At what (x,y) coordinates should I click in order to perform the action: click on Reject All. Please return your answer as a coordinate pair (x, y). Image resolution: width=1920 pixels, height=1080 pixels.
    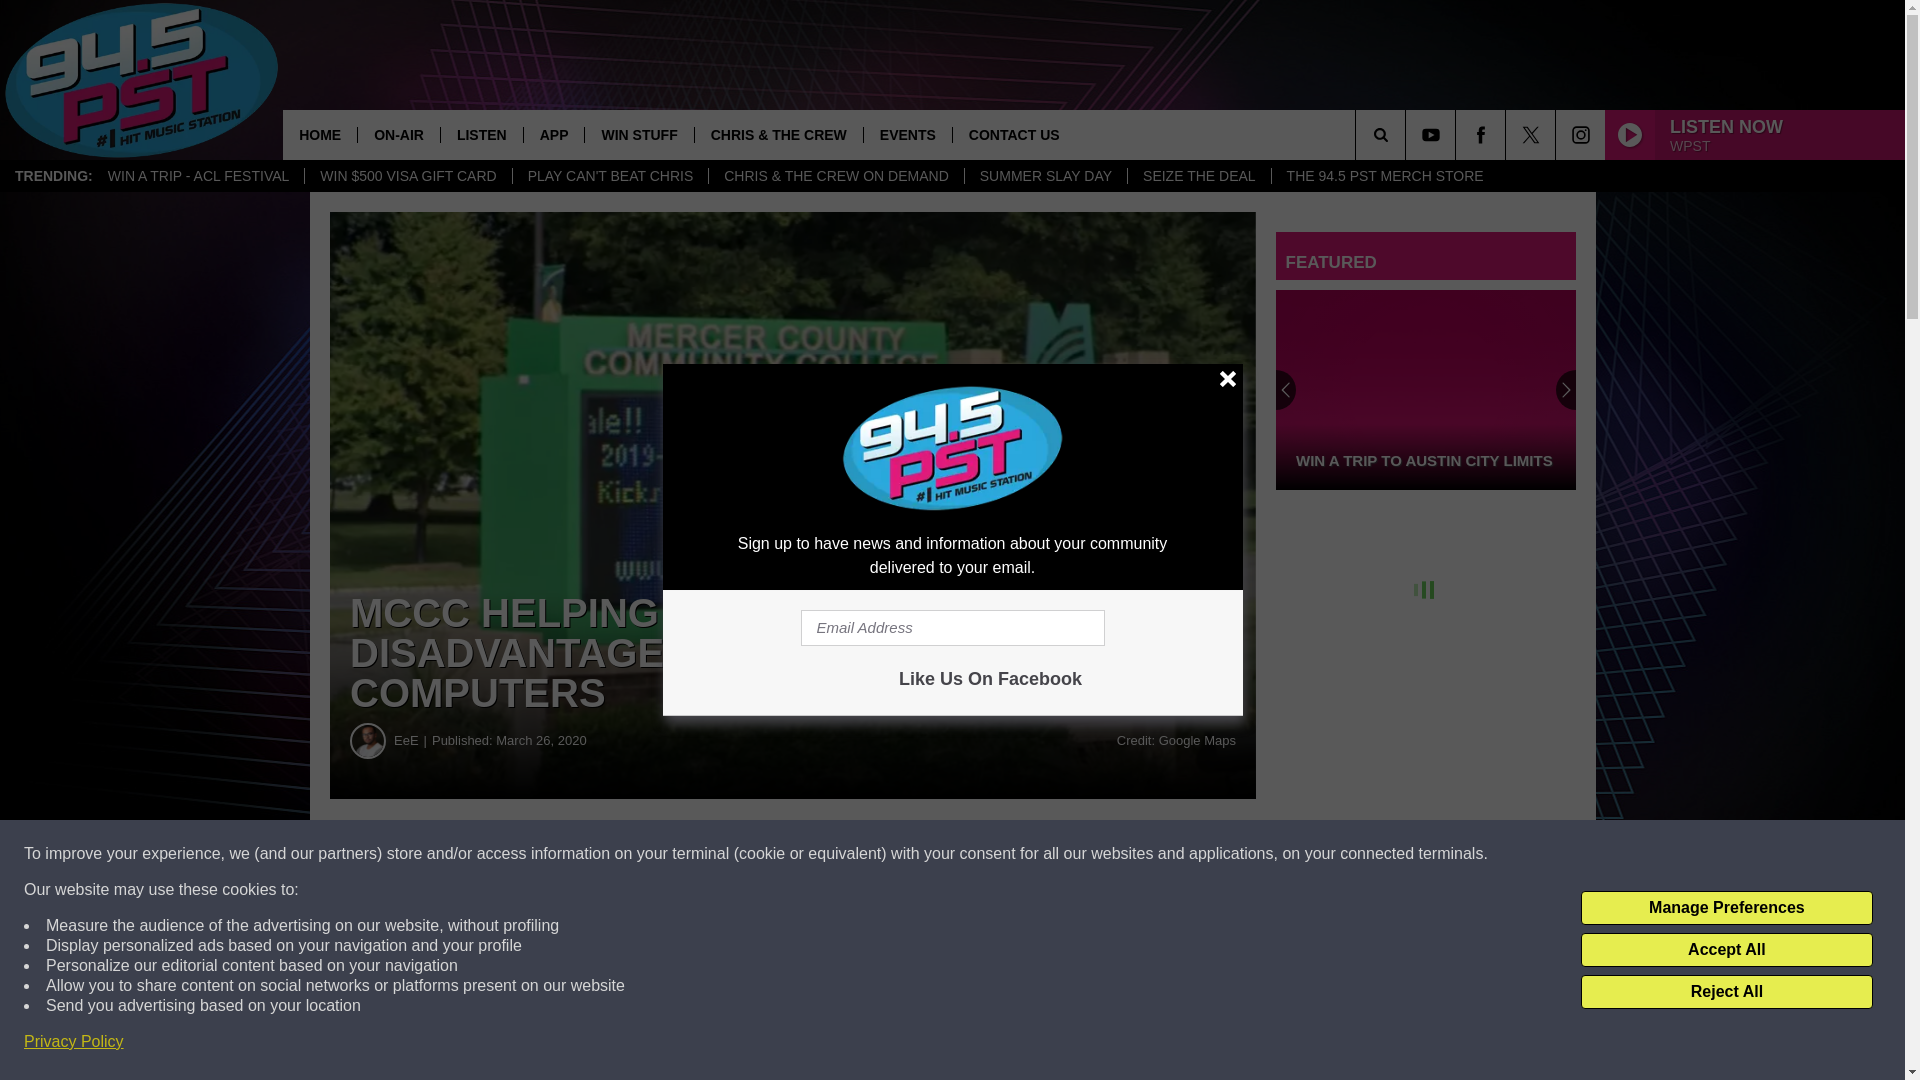
    Looking at the image, I should click on (1726, 992).